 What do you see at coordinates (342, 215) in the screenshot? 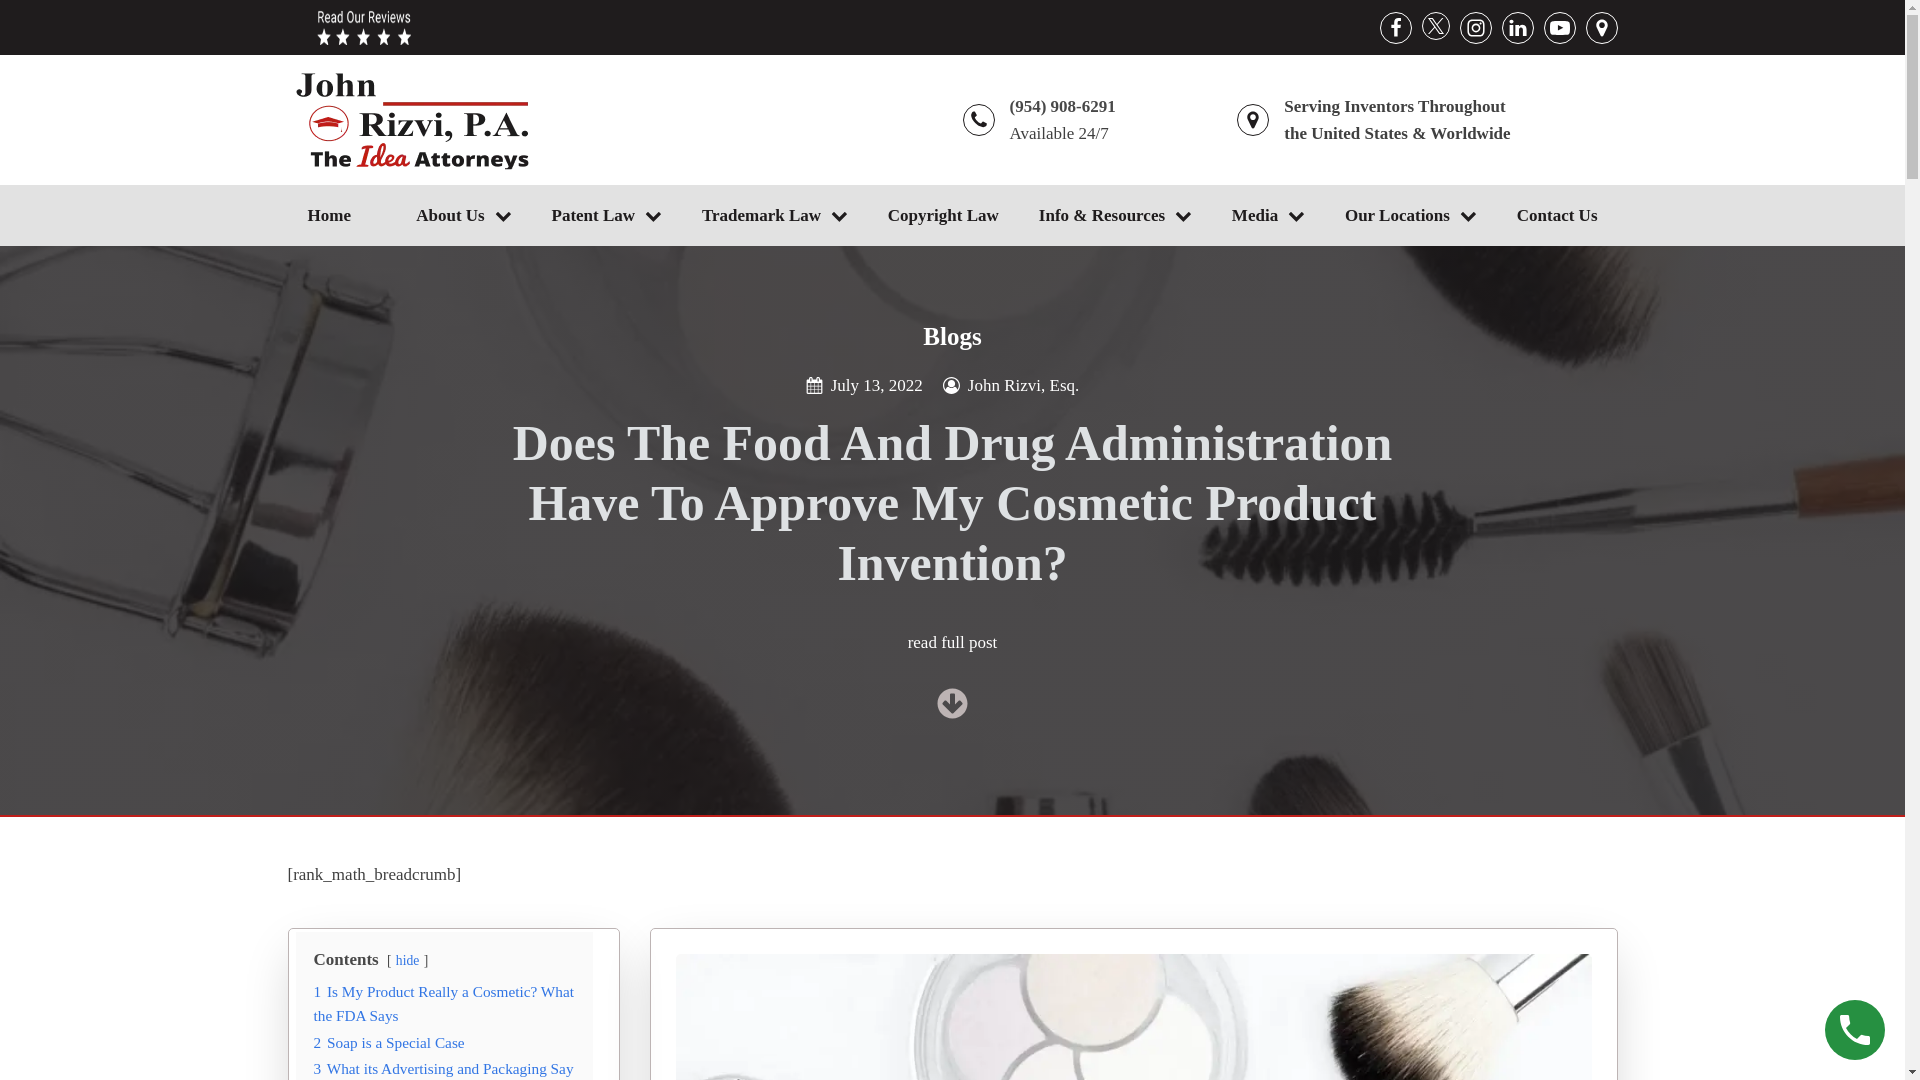
I see `Home` at bounding box center [342, 215].